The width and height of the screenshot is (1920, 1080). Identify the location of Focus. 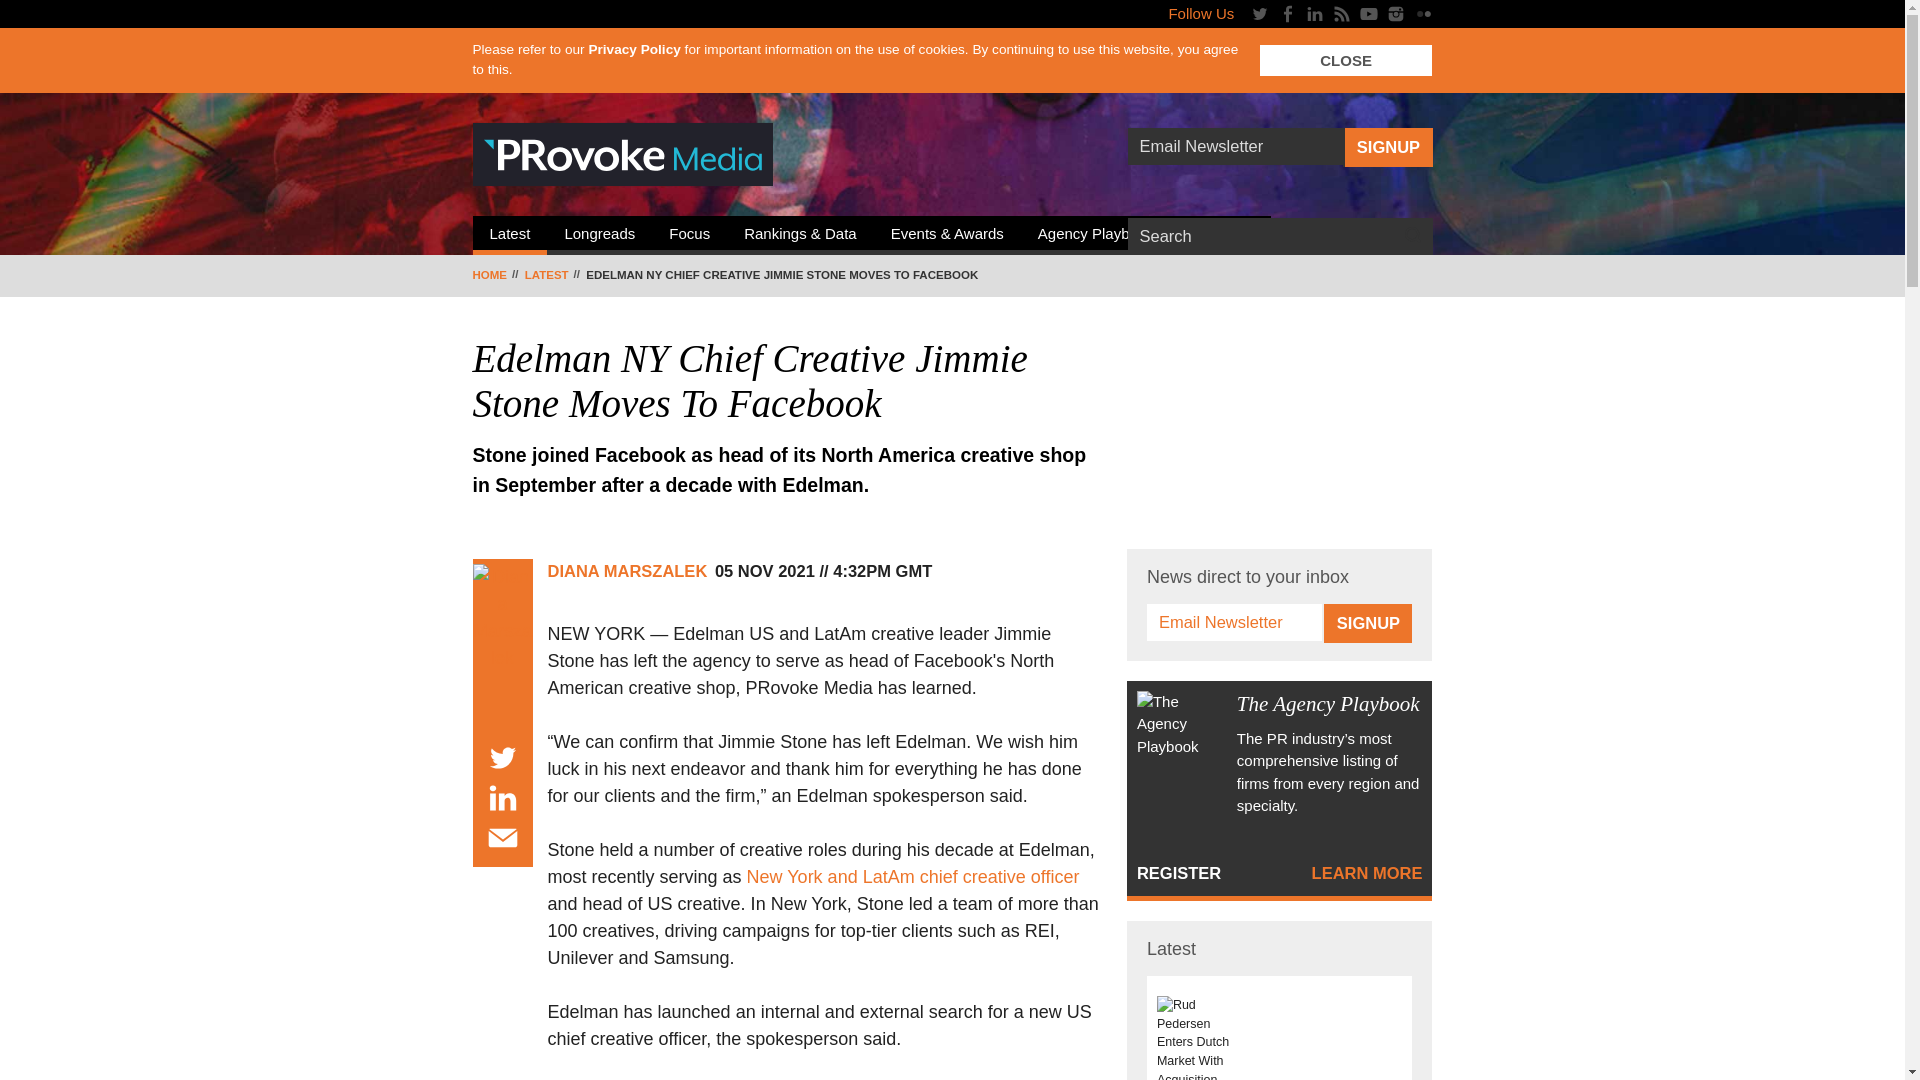
(690, 236).